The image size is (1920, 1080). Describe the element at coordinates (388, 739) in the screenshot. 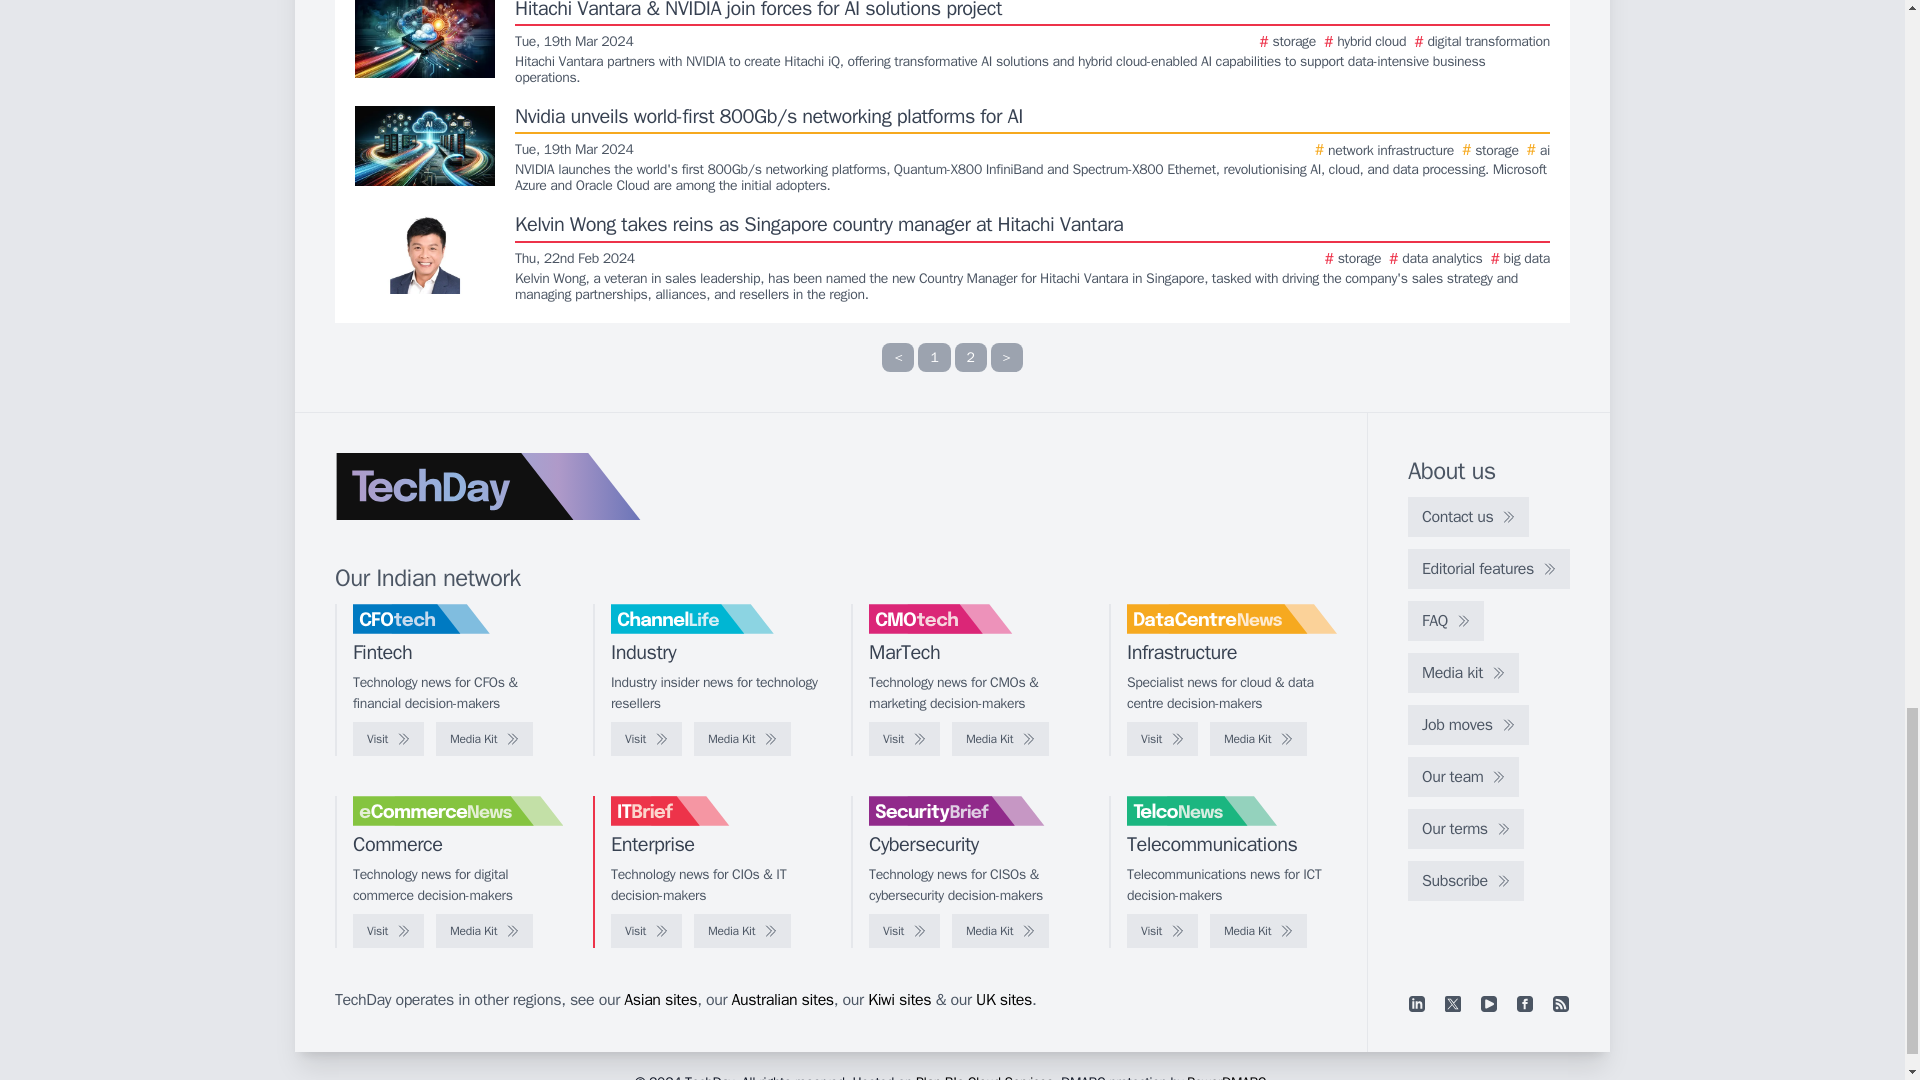

I see `Visit` at that location.